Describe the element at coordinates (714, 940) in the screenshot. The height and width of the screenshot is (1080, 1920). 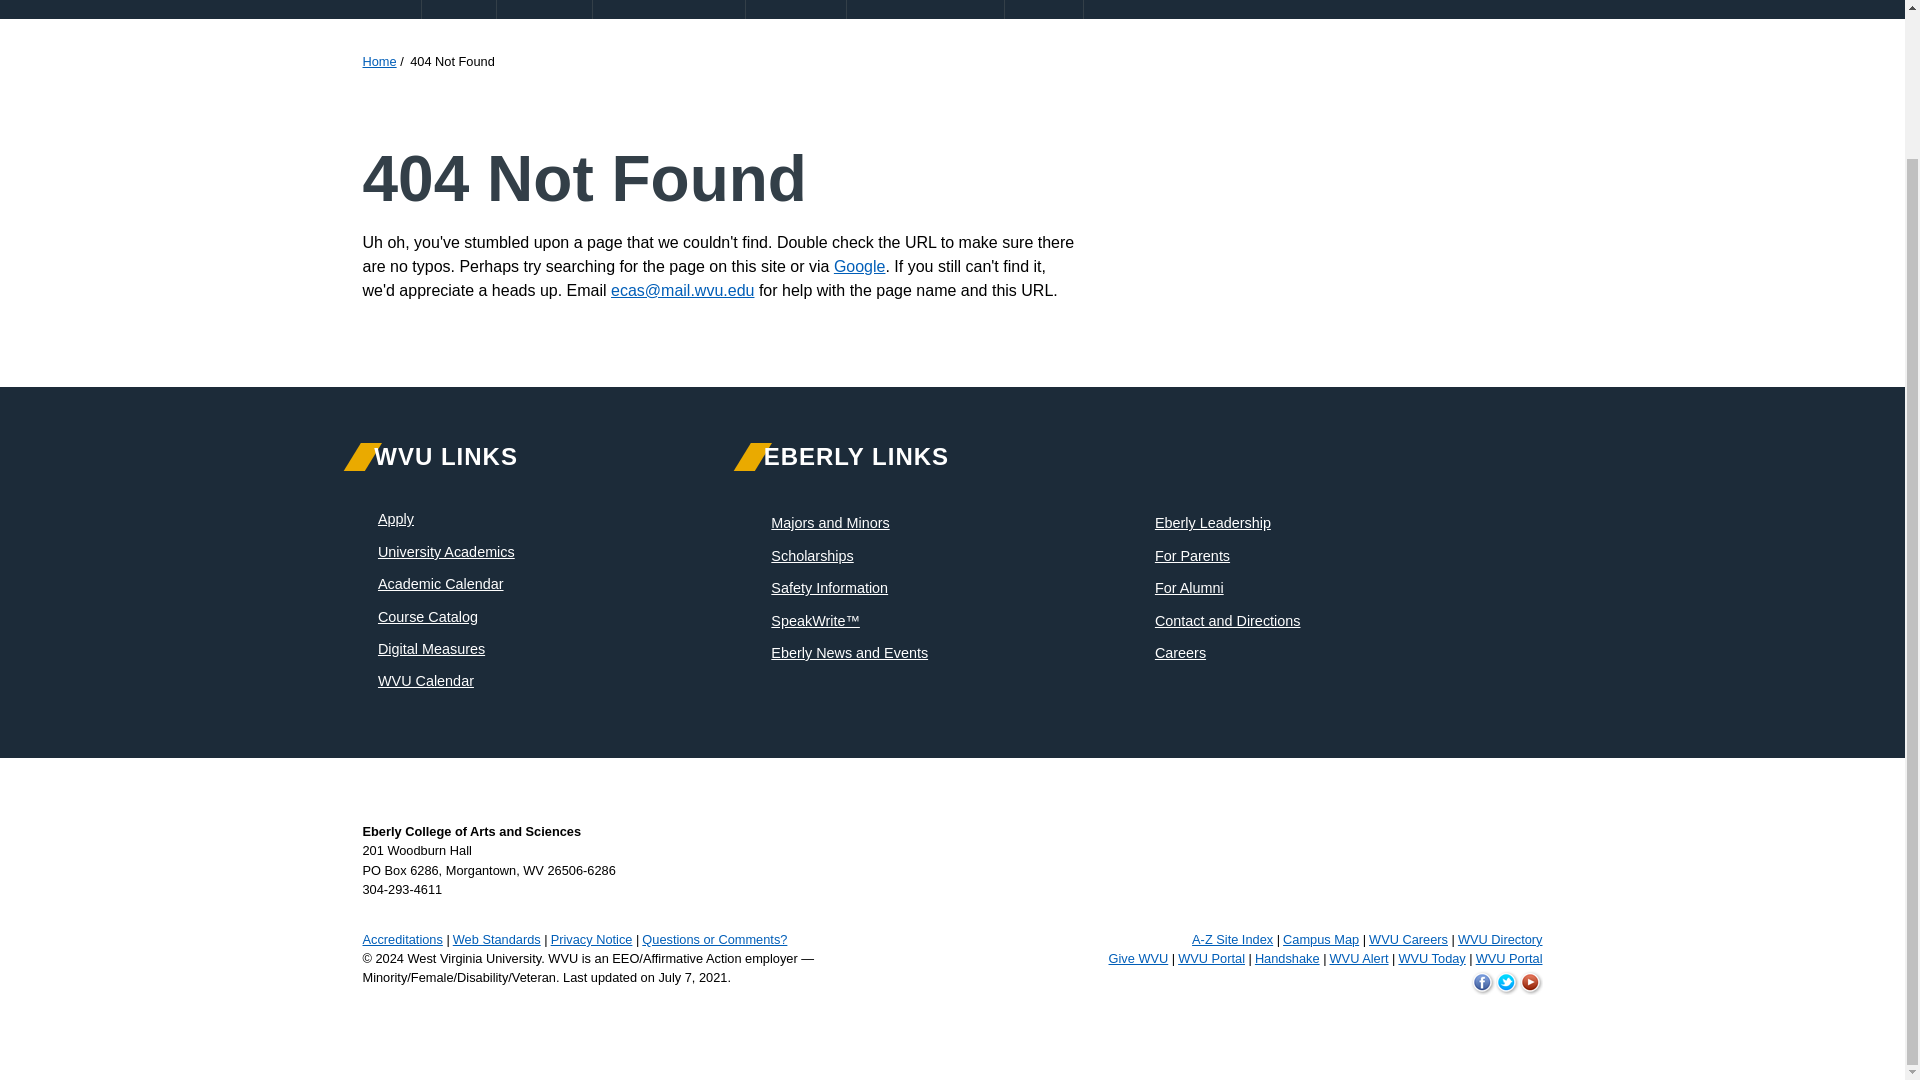
I see `Questions or Comments?` at that location.